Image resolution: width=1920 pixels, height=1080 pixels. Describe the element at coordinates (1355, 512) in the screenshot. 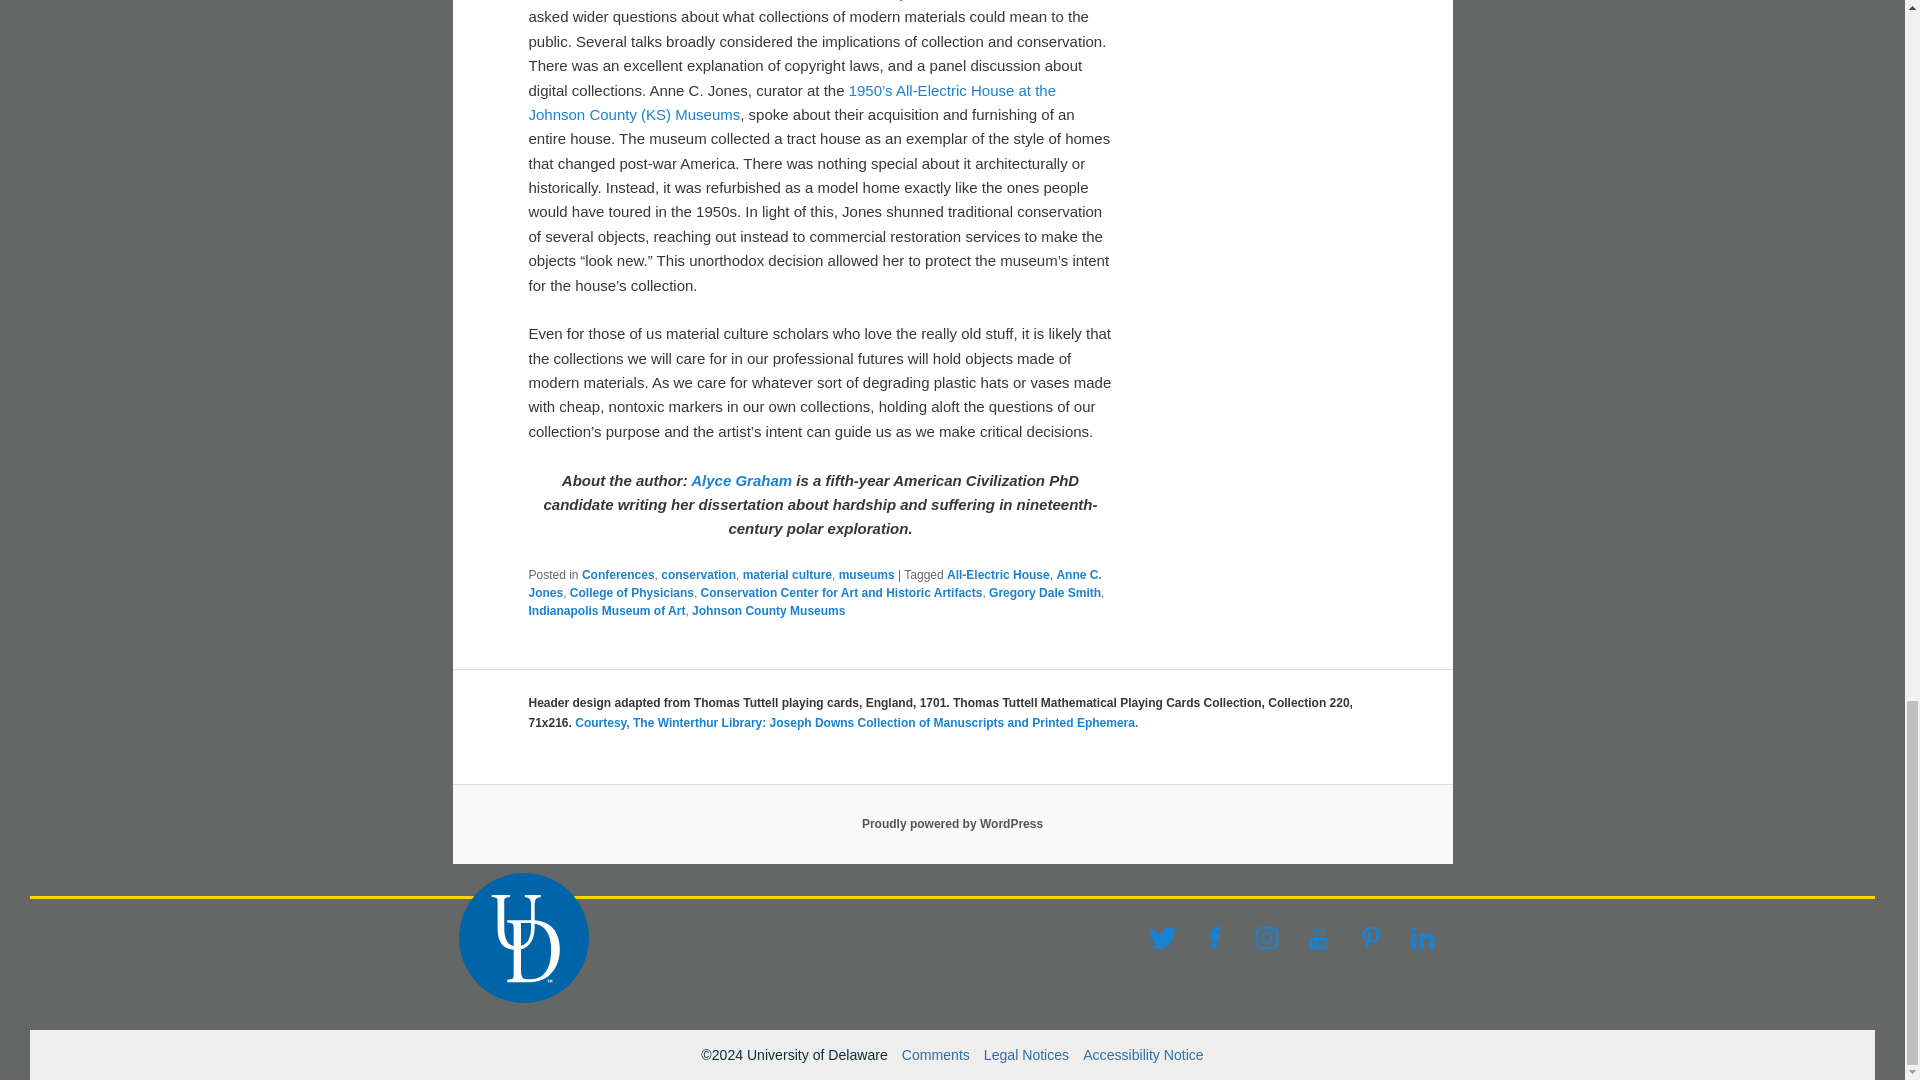

I see `Subscribe me!` at that location.